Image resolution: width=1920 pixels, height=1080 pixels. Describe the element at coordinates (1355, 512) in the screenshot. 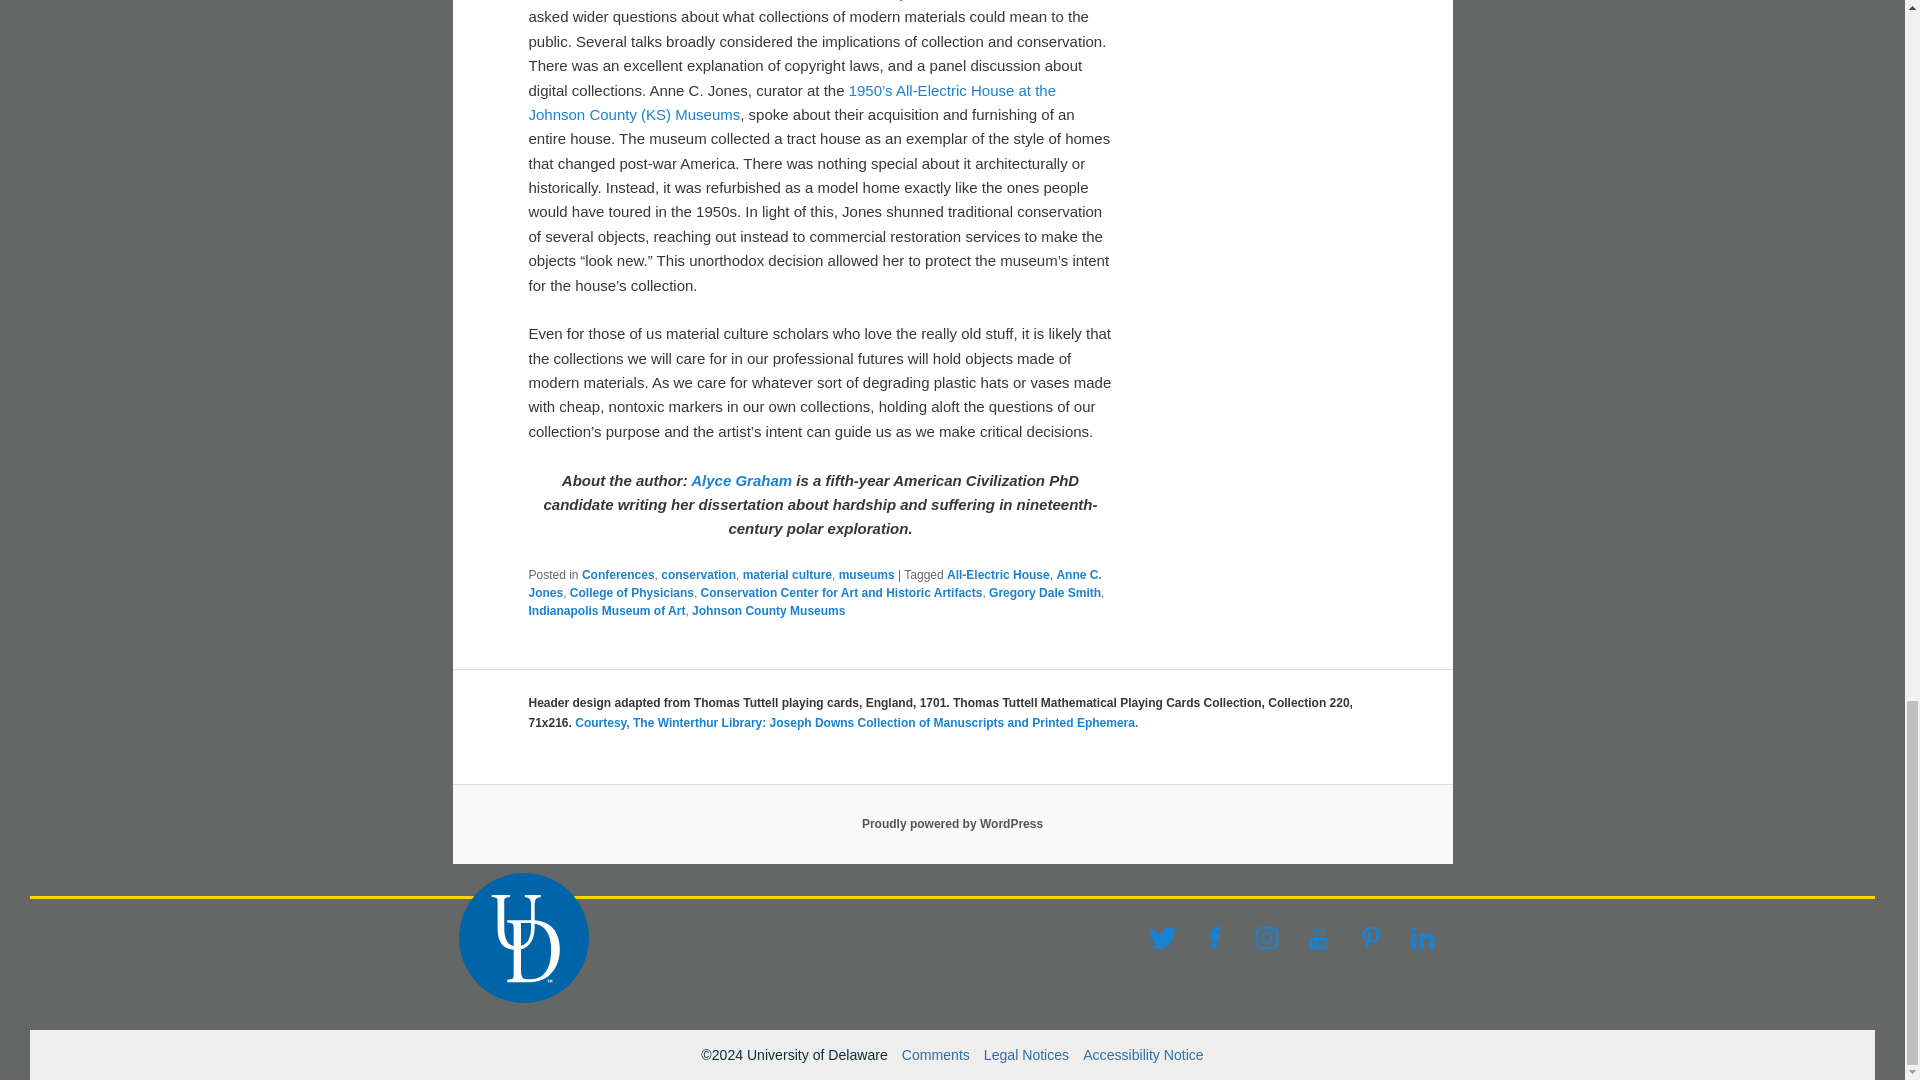

I see `Subscribe me!` at that location.